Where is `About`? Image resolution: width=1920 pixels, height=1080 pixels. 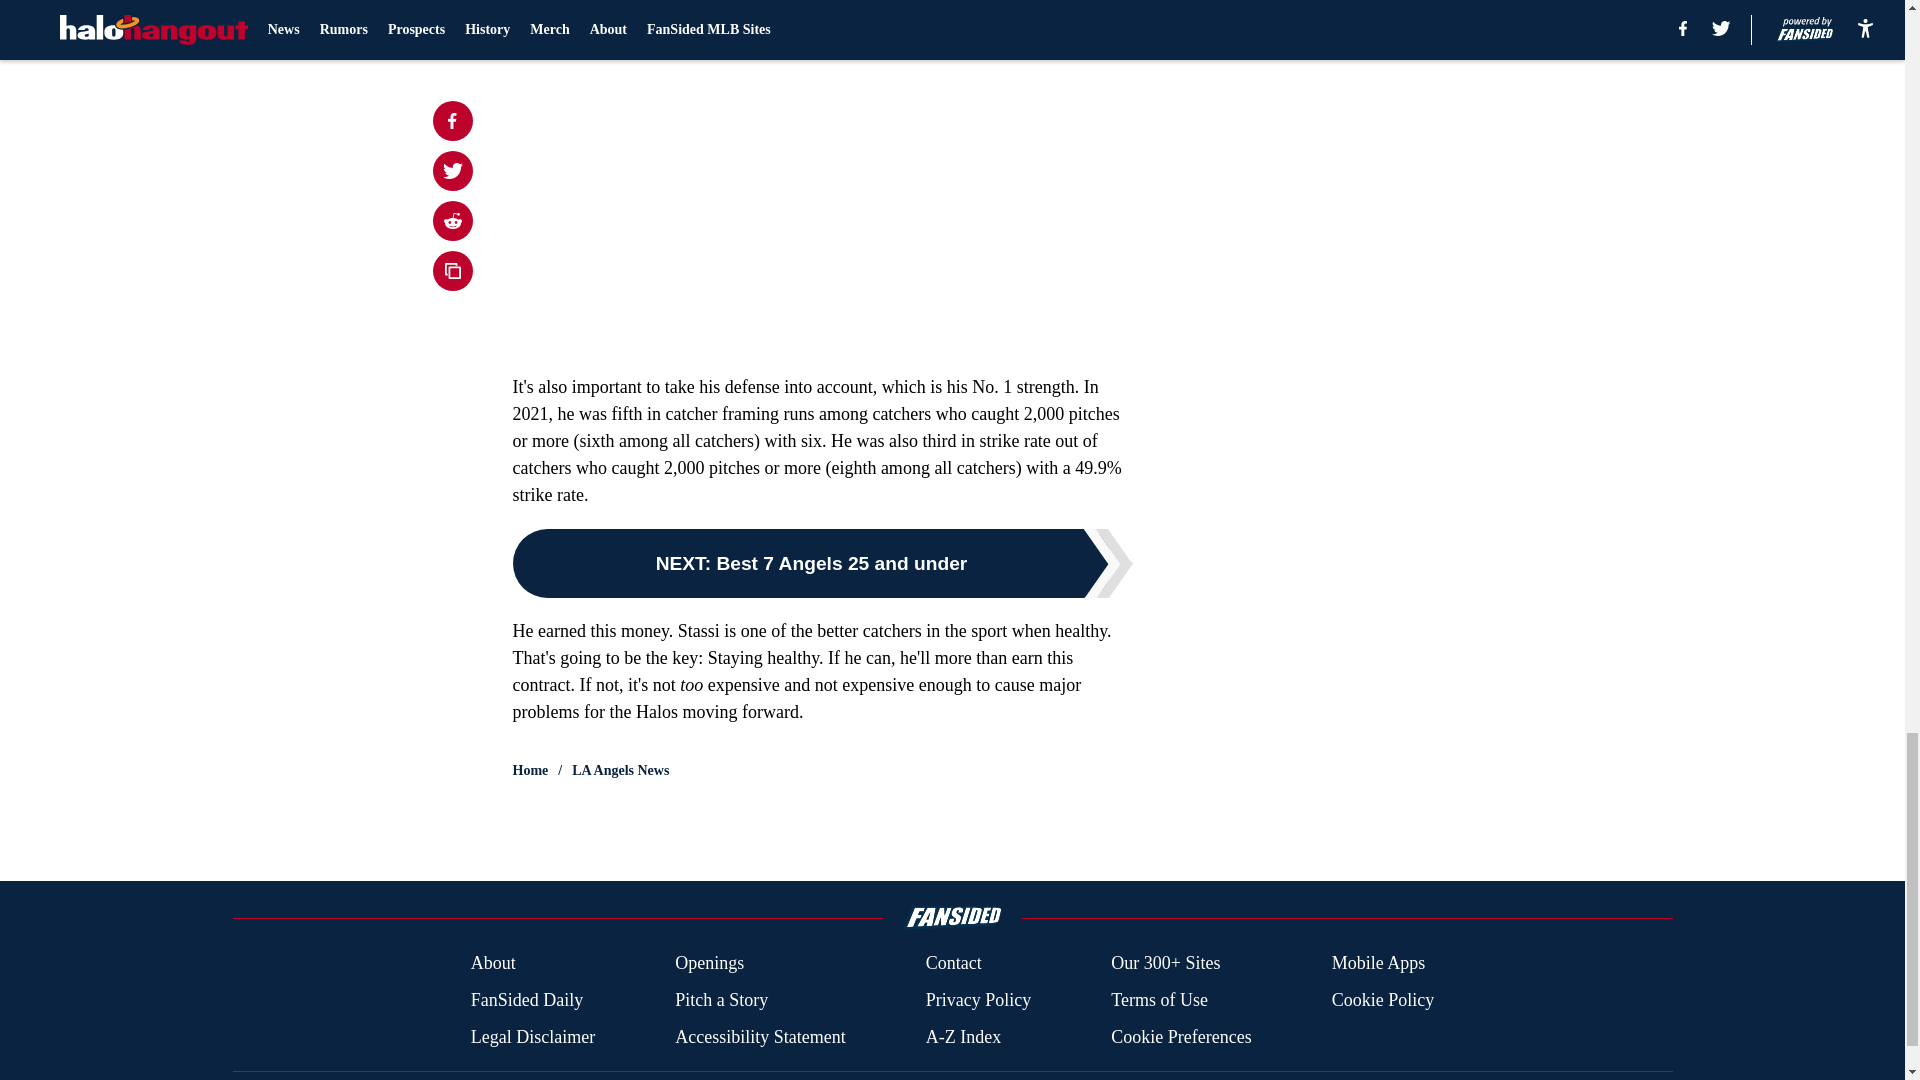 About is located at coordinates (493, 964).